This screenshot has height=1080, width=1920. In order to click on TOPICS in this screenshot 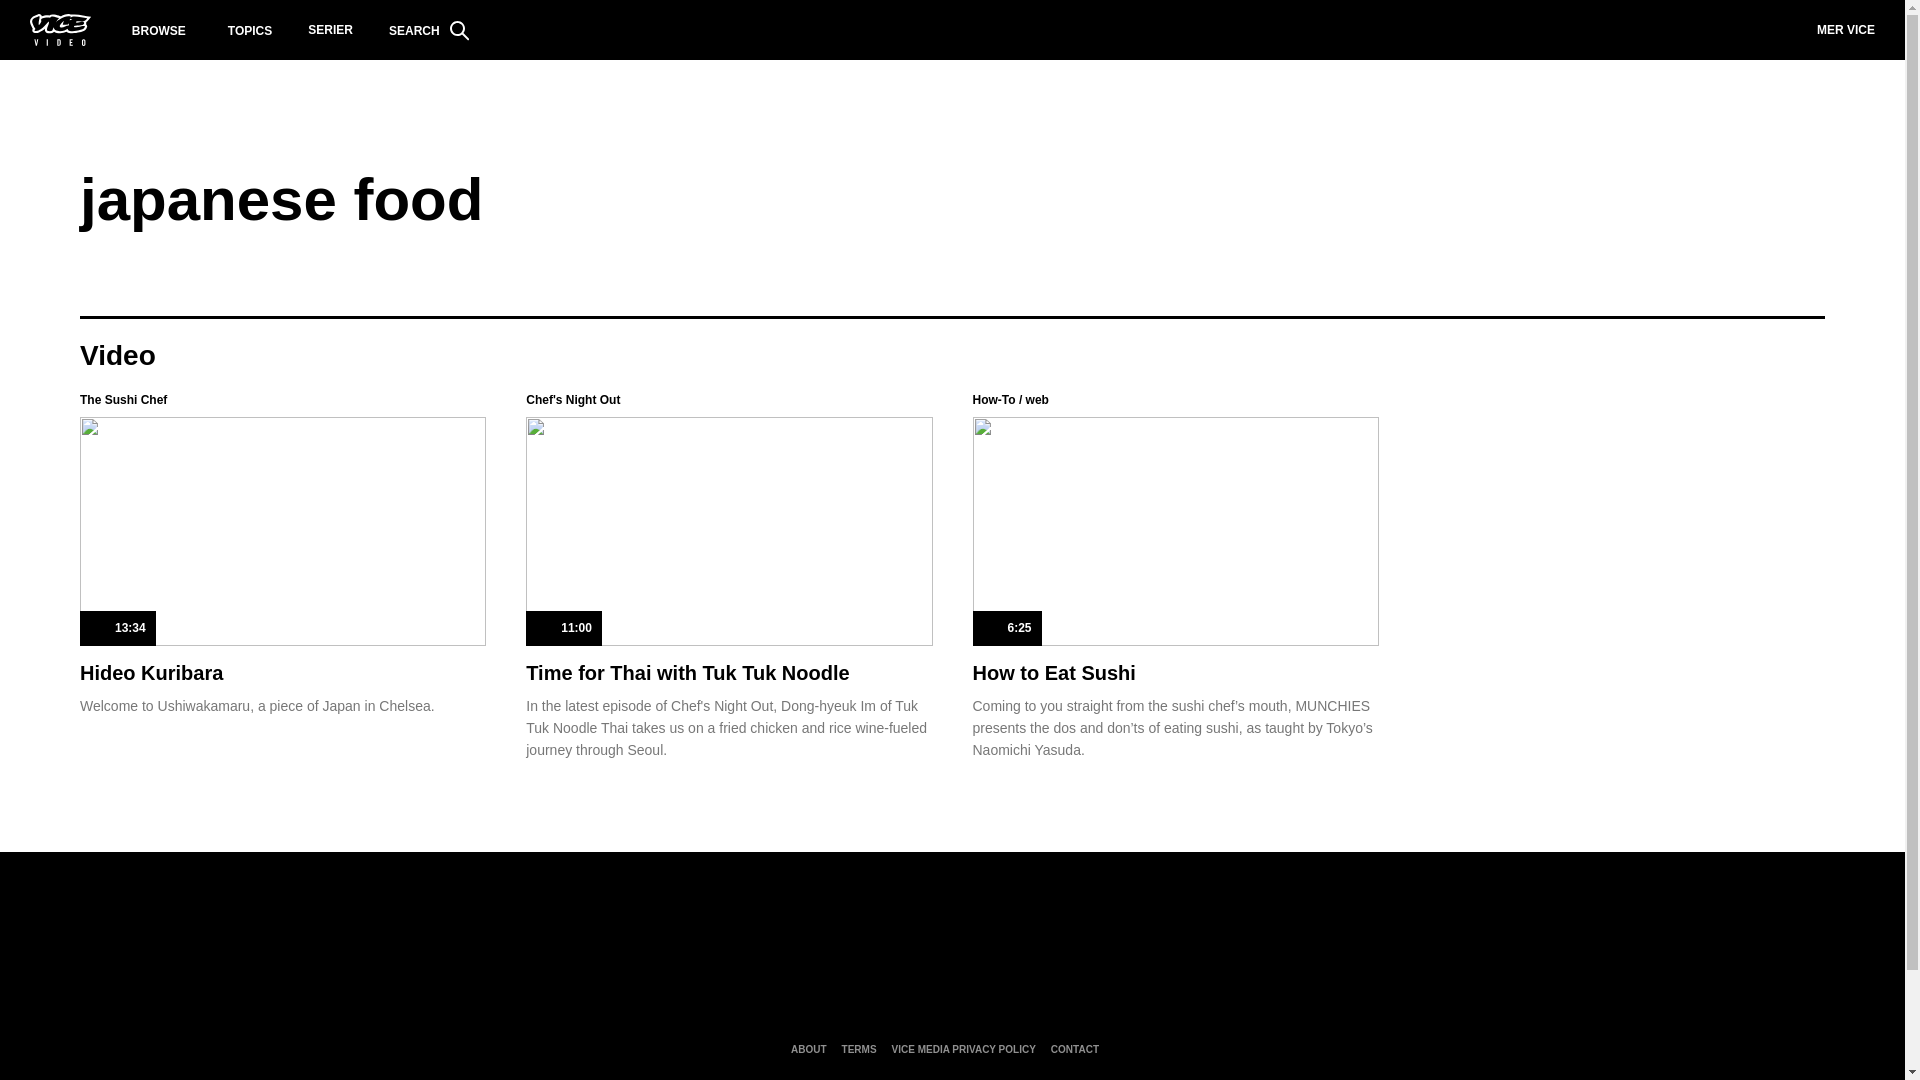, I will do `click(250, 30)`.